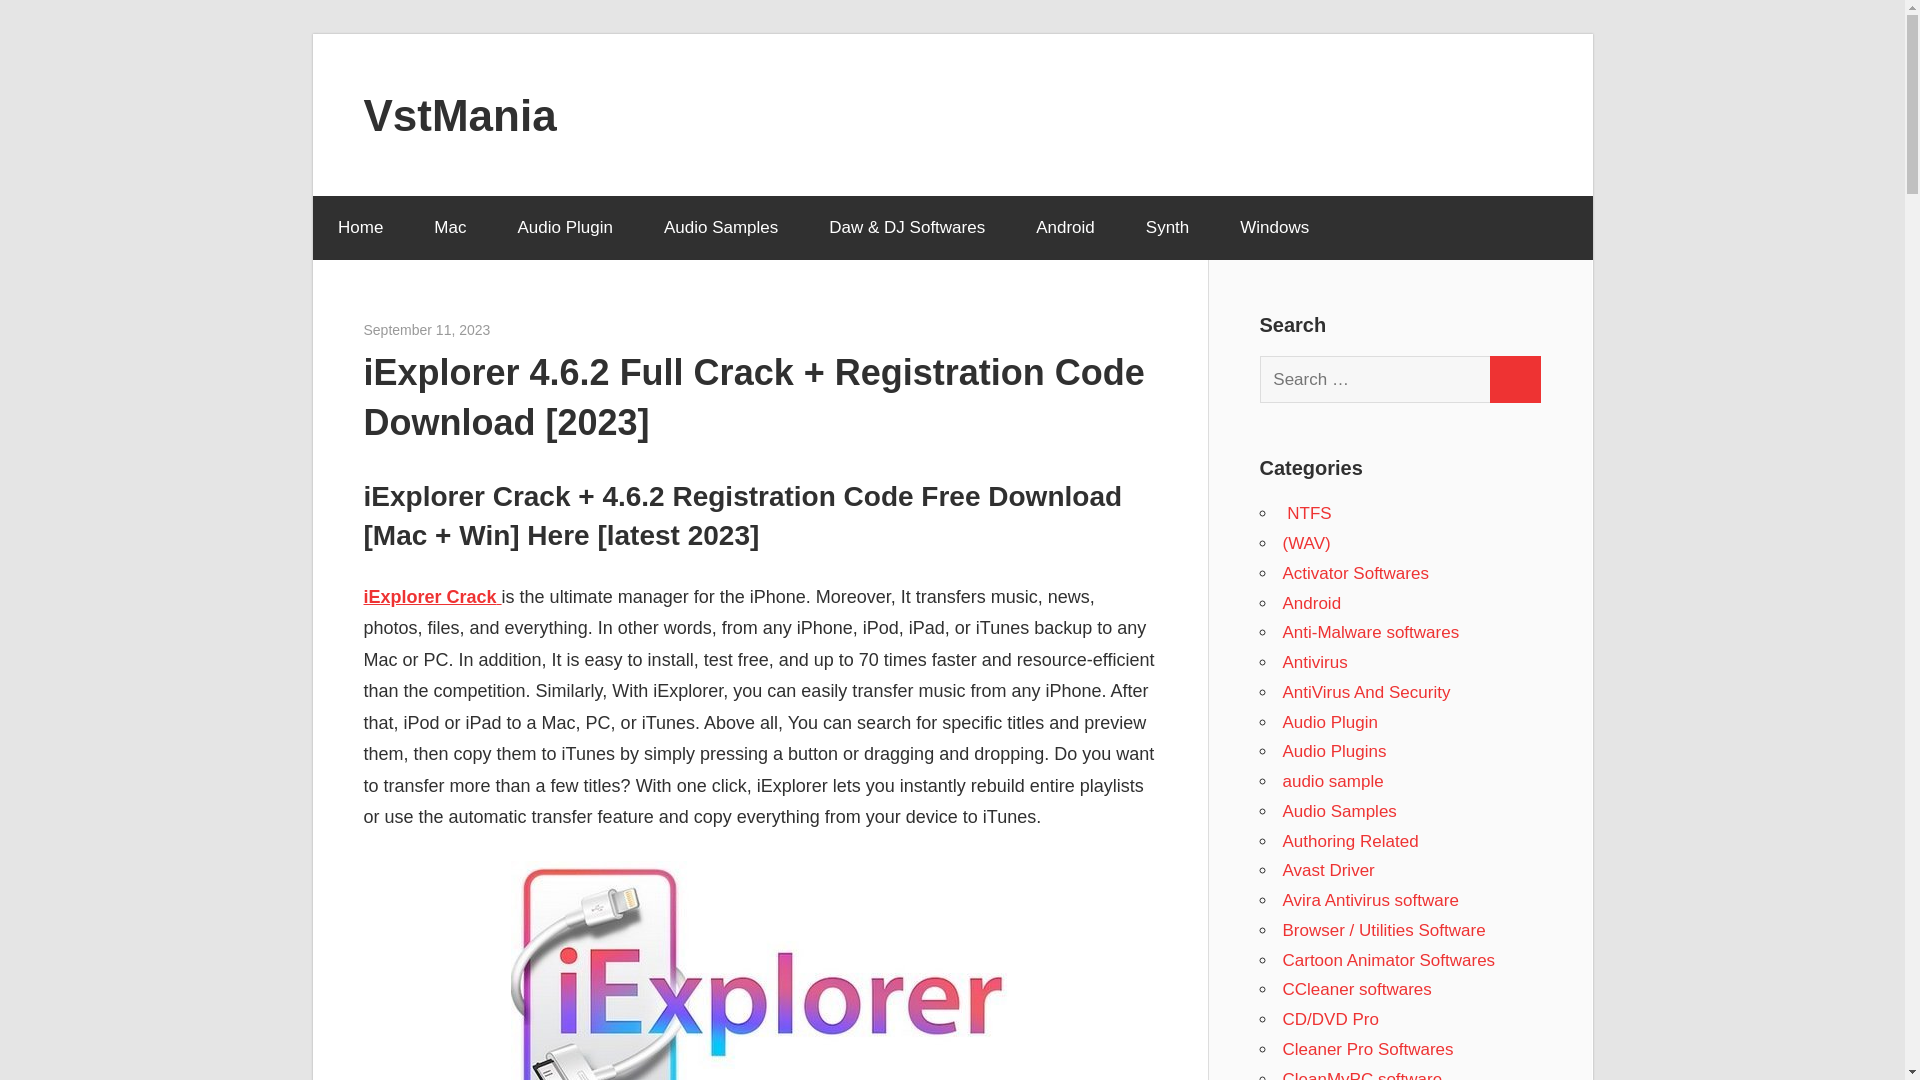  I want to click on Audio Samples, so click(720, 228).